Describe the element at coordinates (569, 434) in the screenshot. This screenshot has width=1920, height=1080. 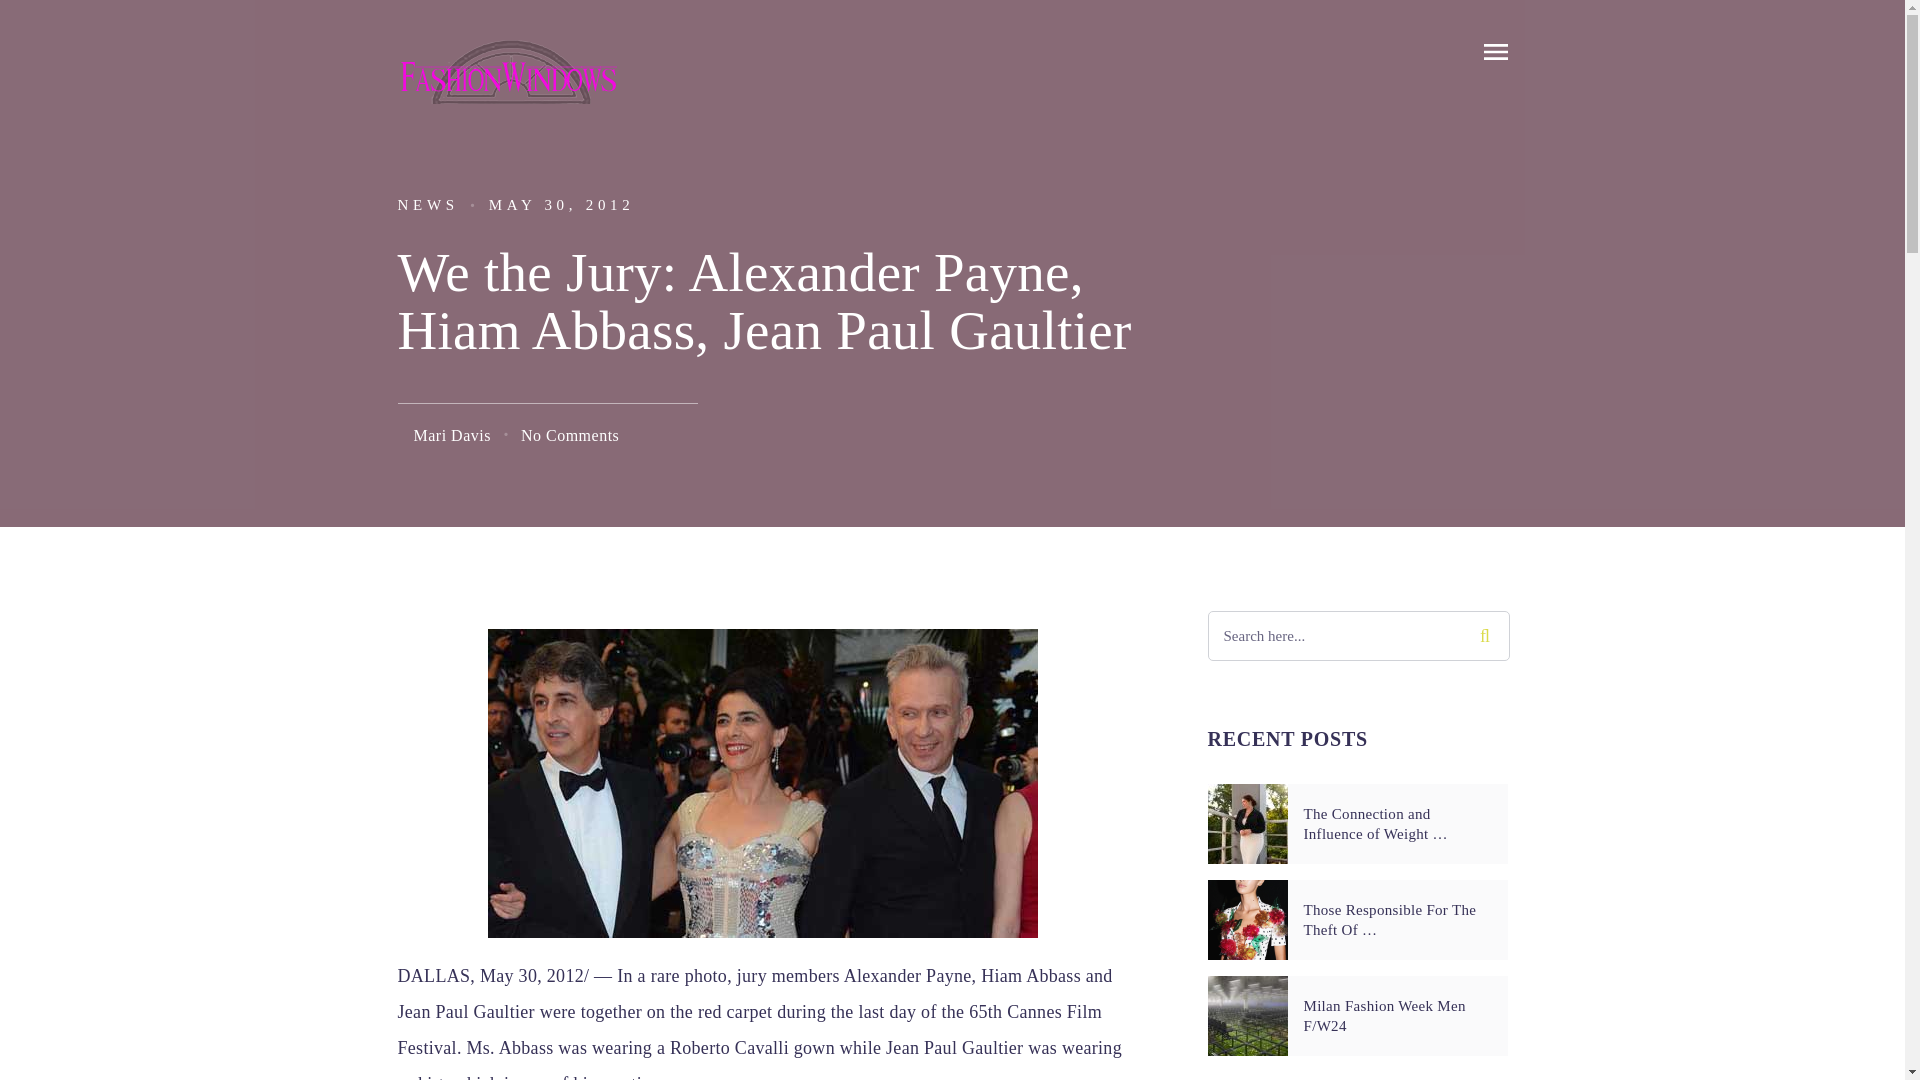
I see `No Comments` at that location.